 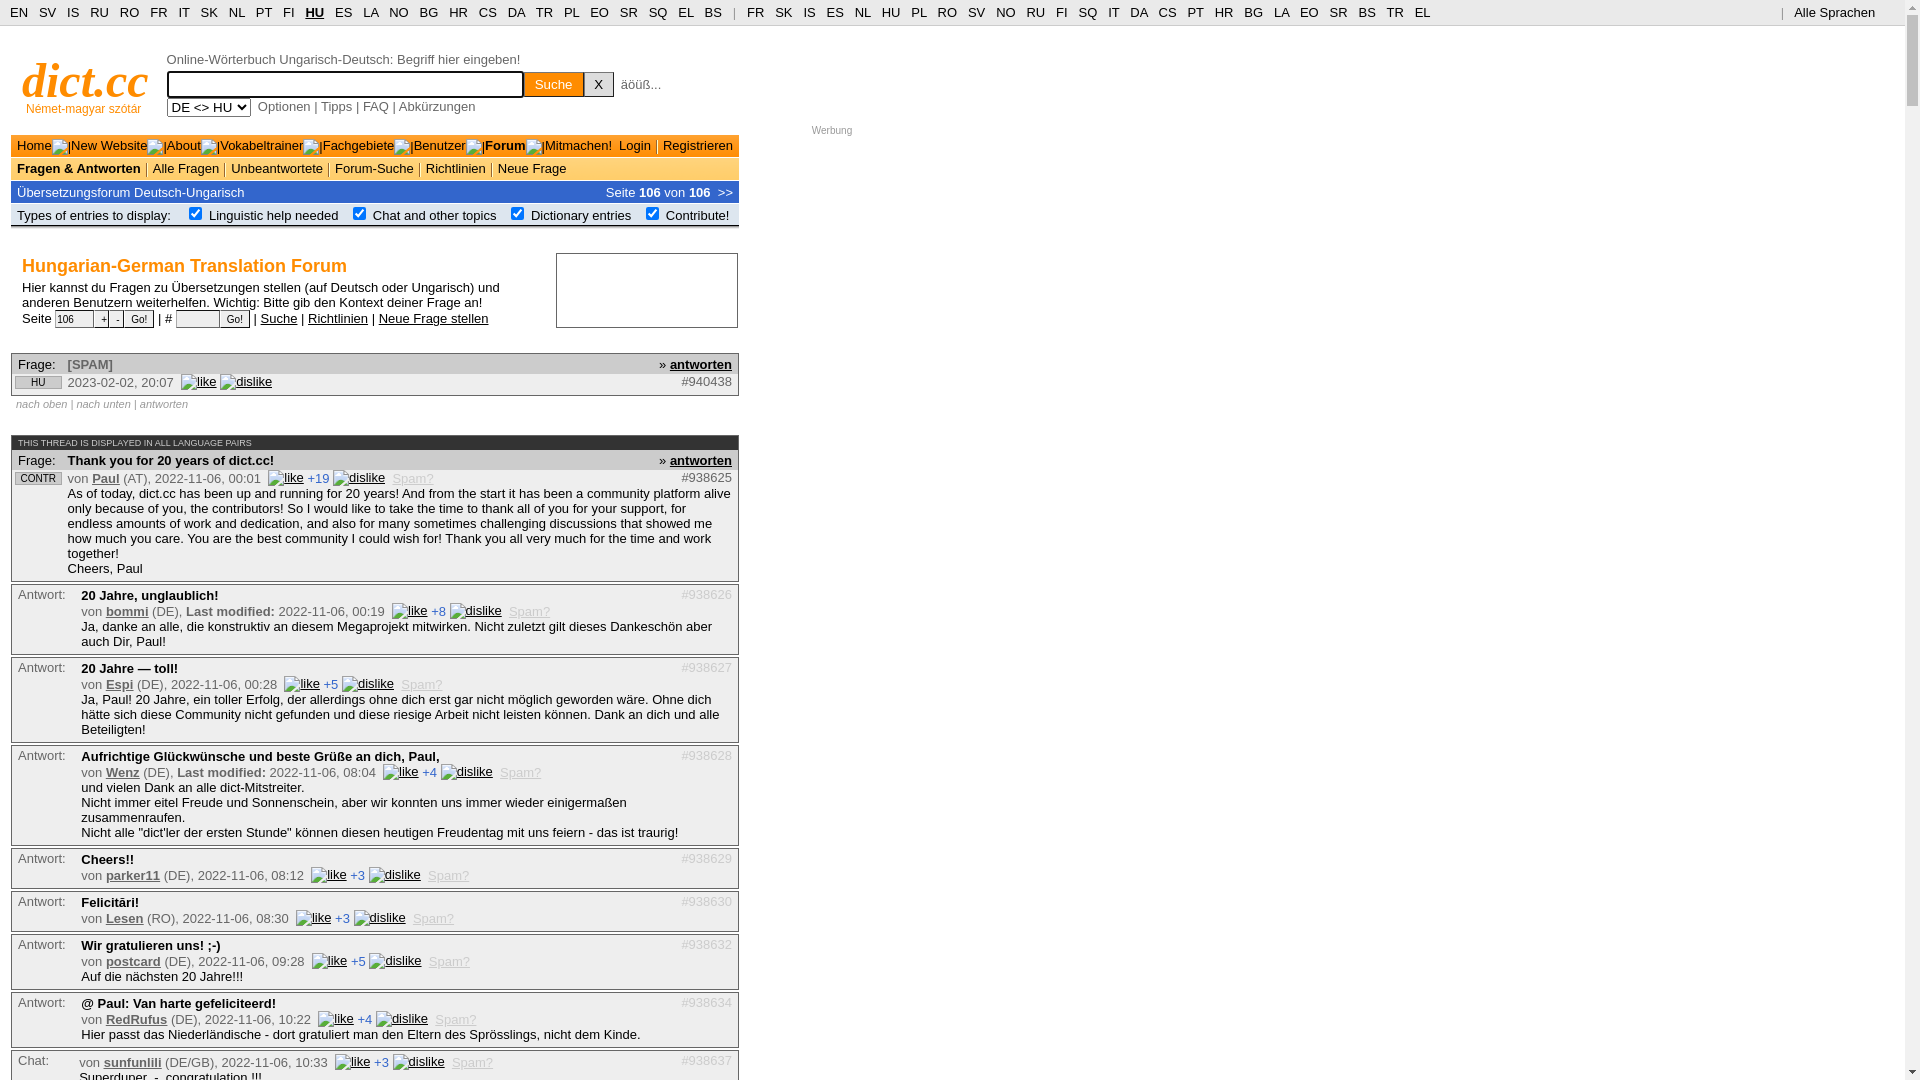 I want to click on ES, so click(x=344, y=12).